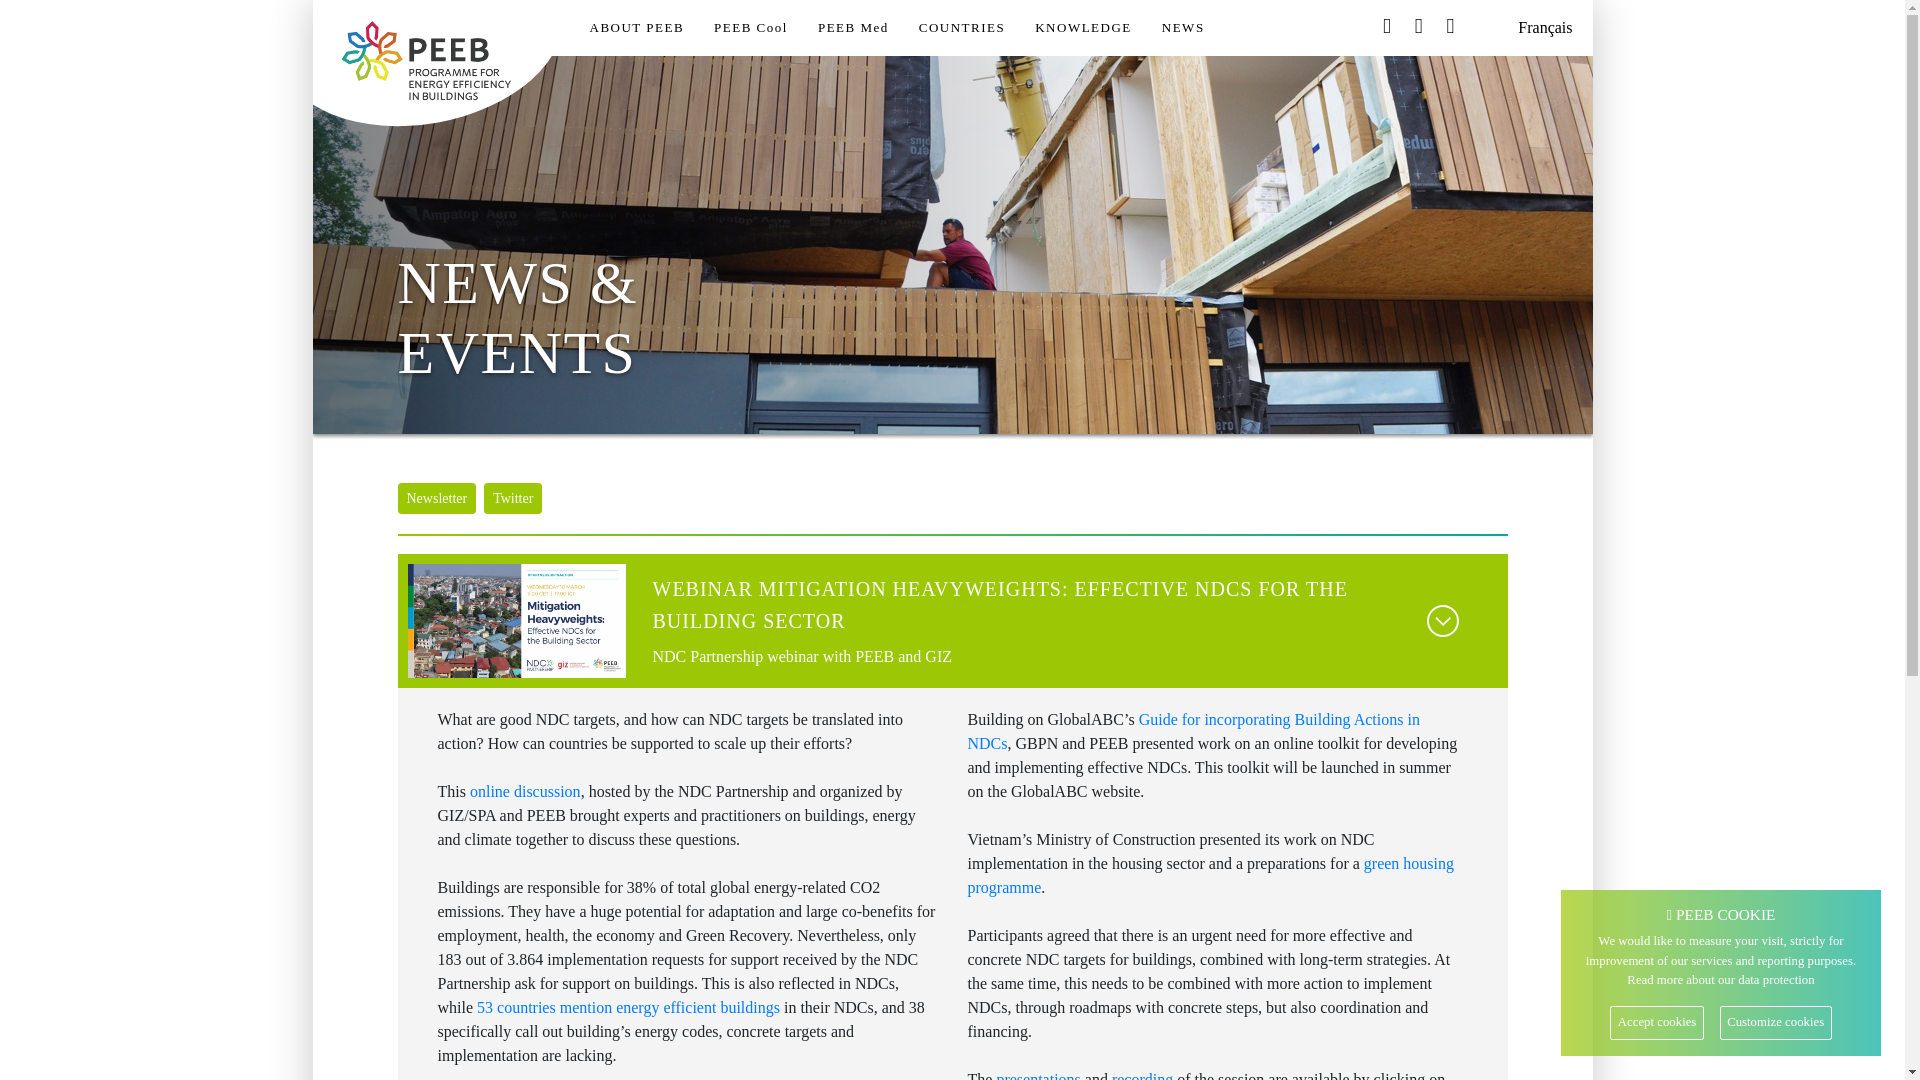 This screenshot has height=1080, width=1920. What do you see at coordinates (513, 498) in the screenshot?
I see `Twitter` at bounding box center [513, 498].